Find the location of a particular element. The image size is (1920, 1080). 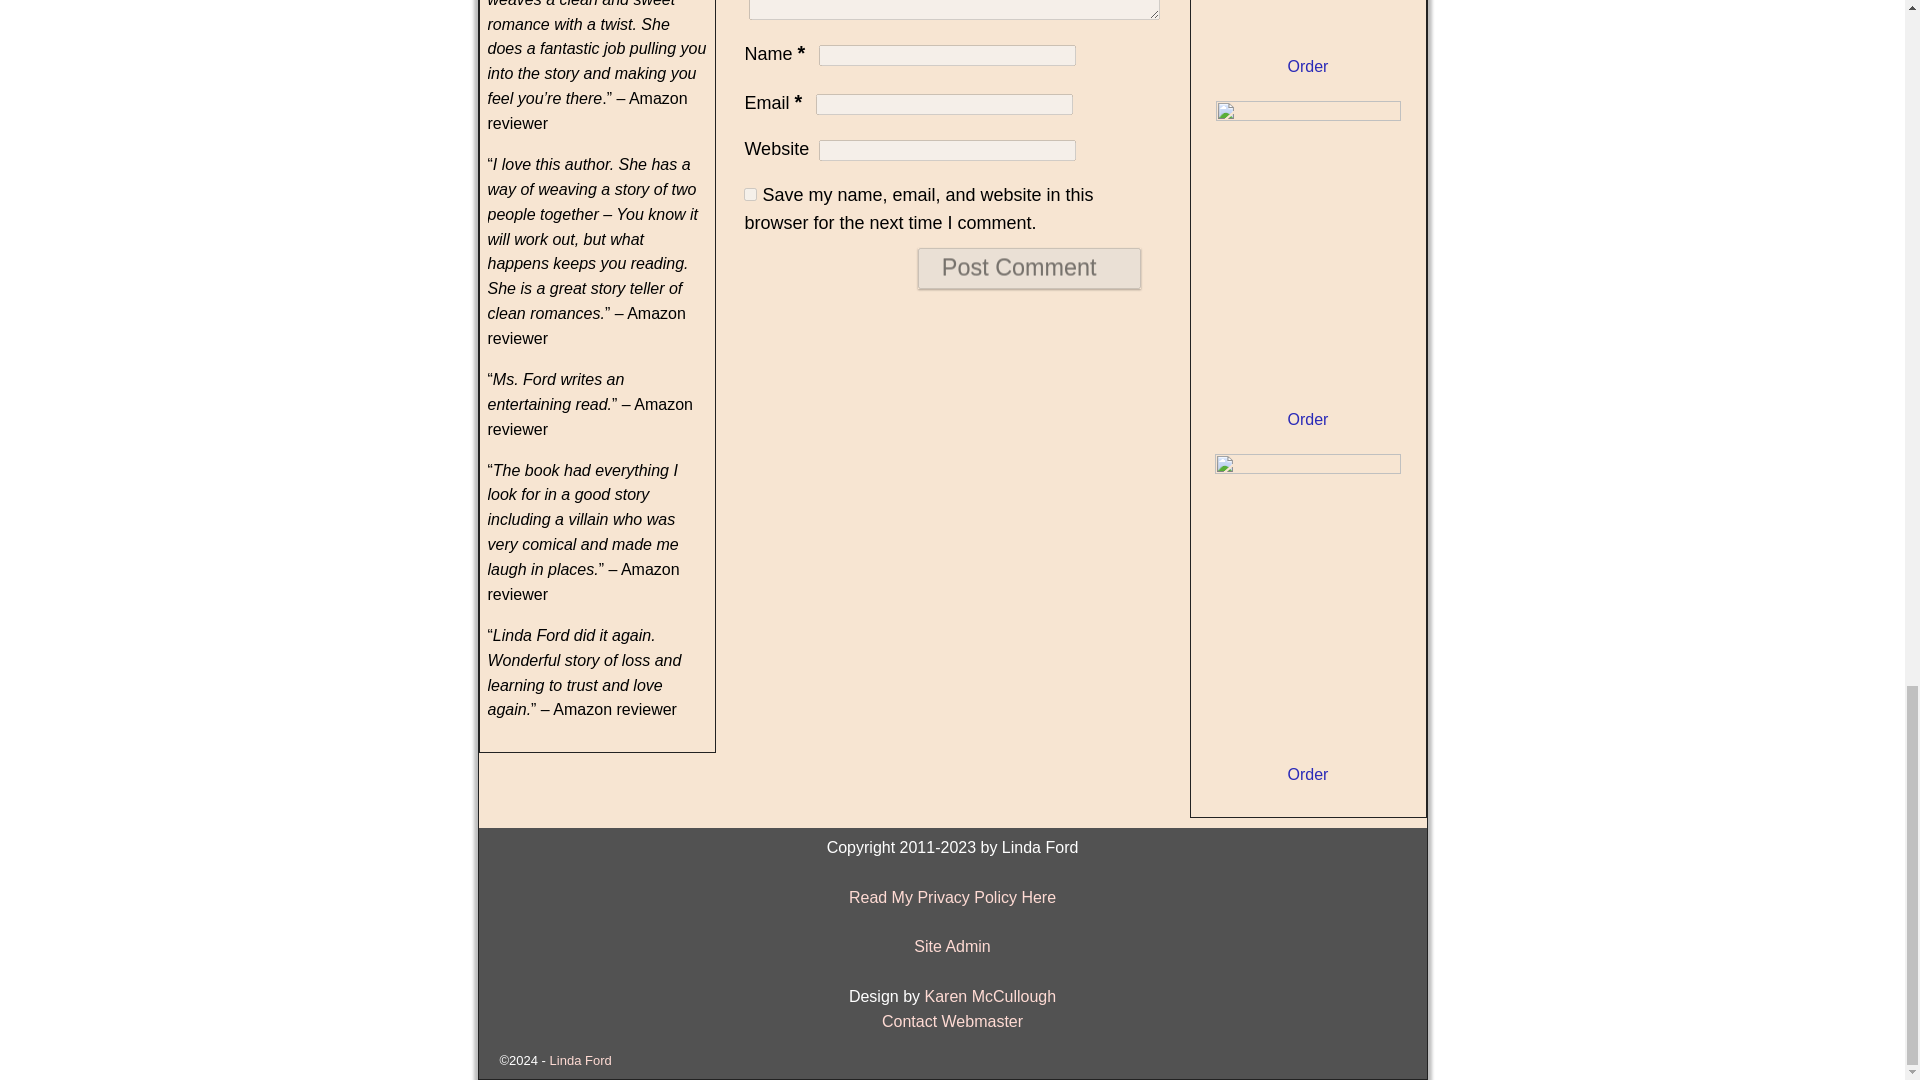

Post Comment is located at coordinates (1028, 268).